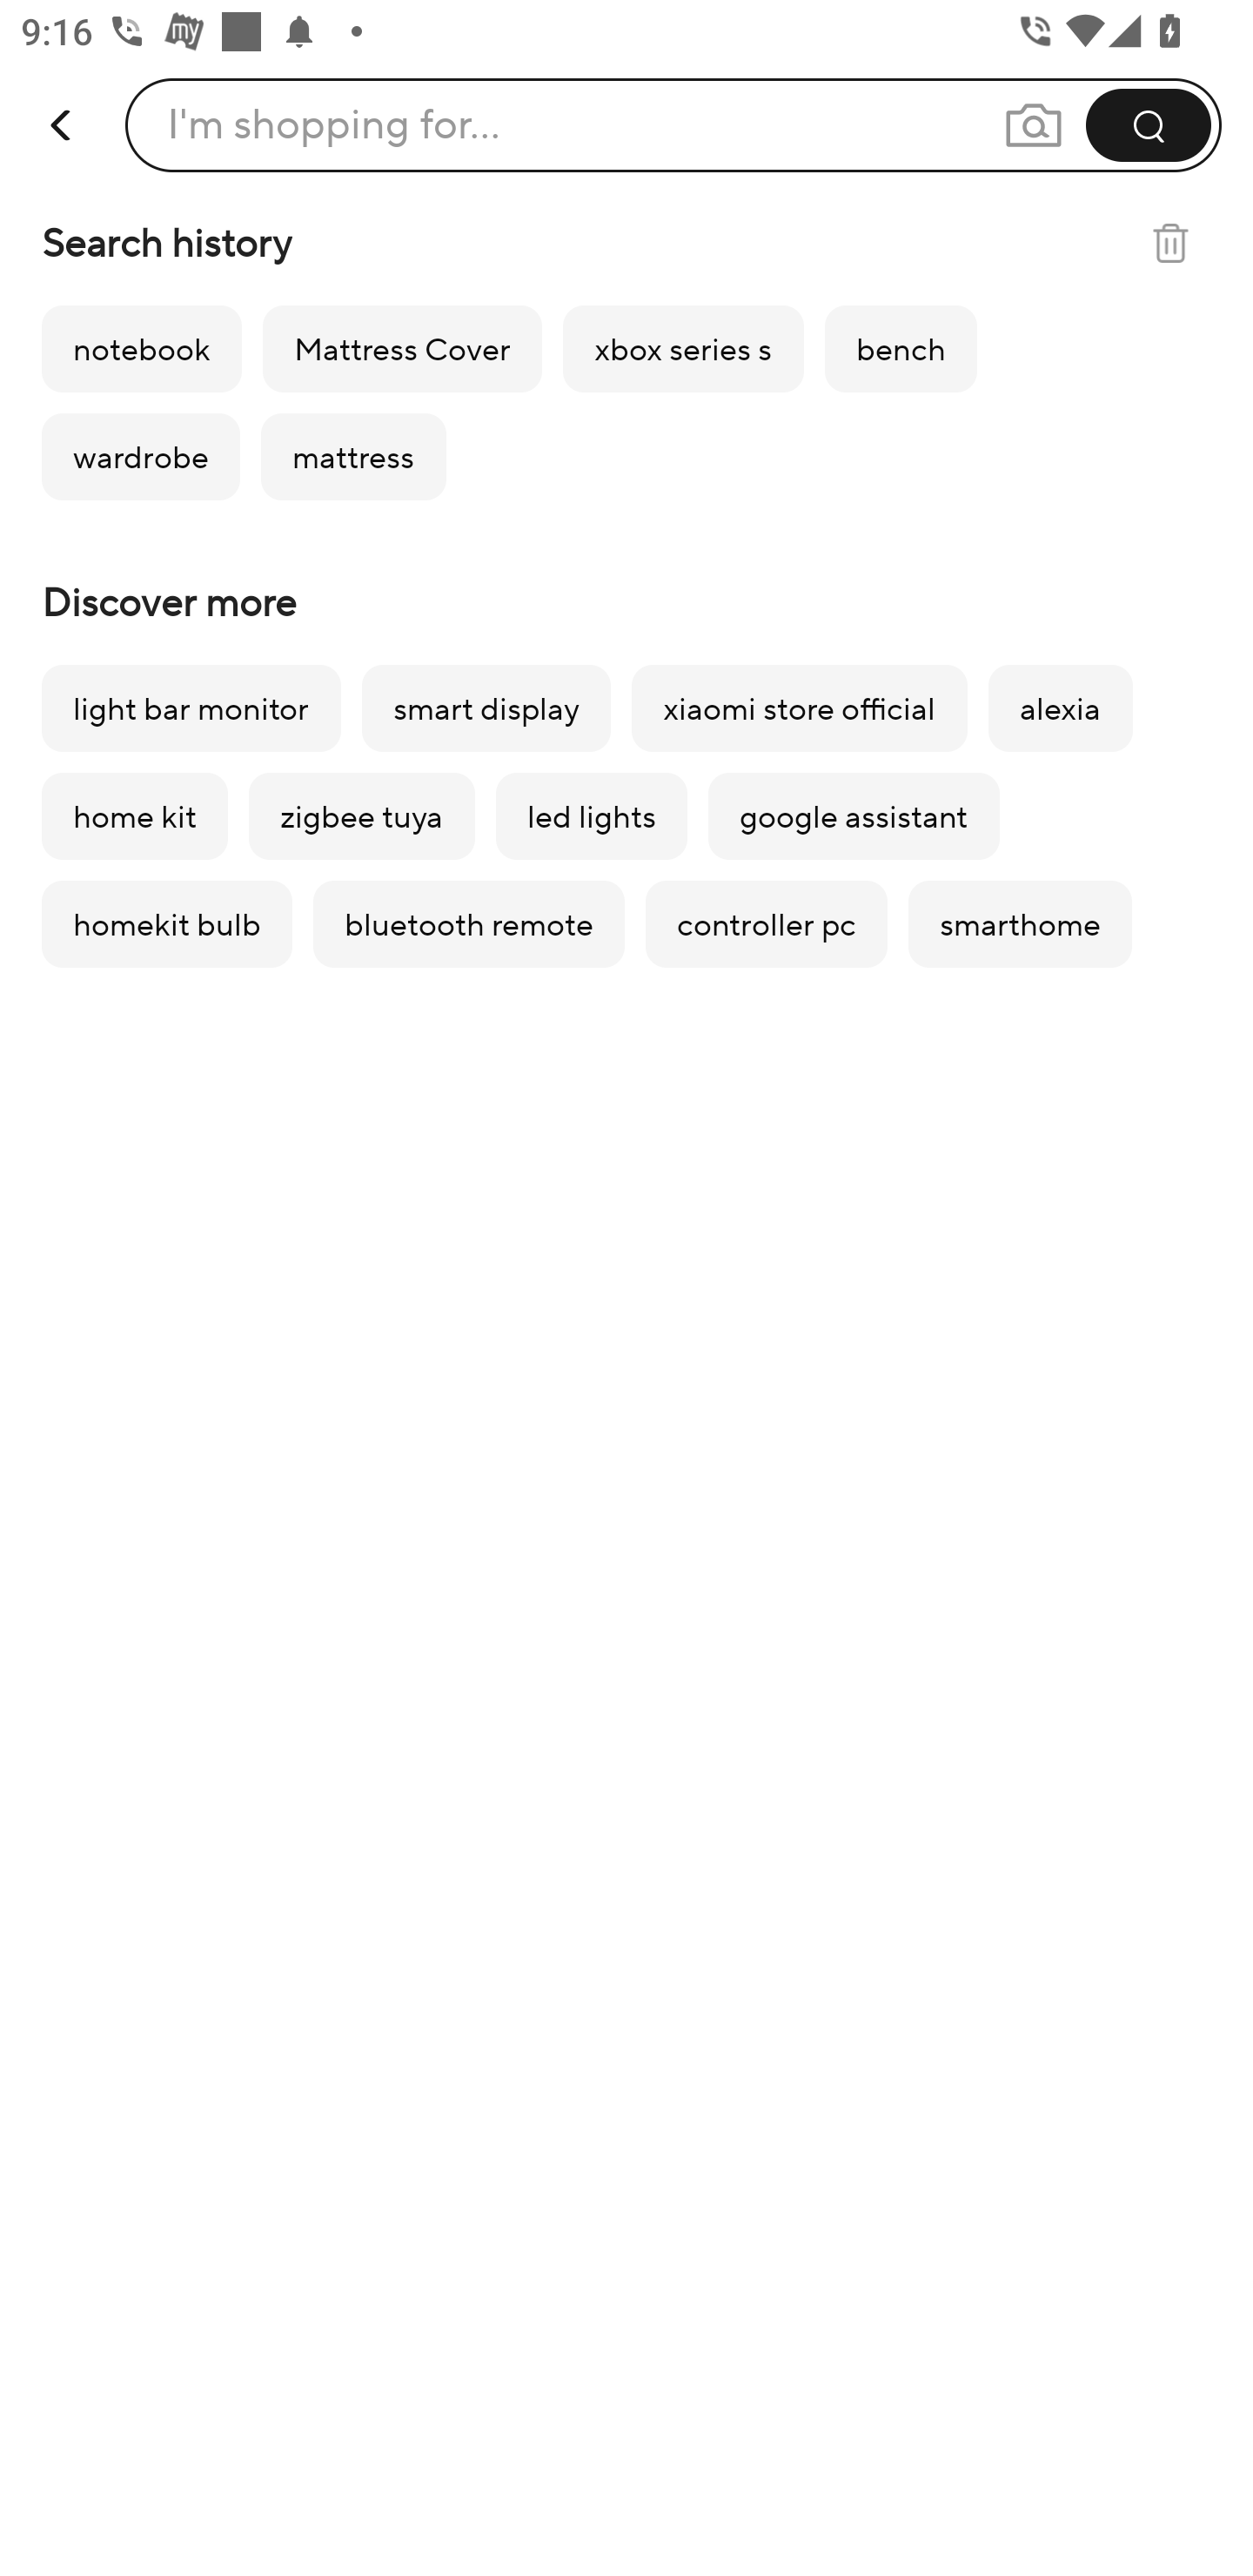 The image size is (1253, 2576). I want to click on mattress, so click(353, 456).